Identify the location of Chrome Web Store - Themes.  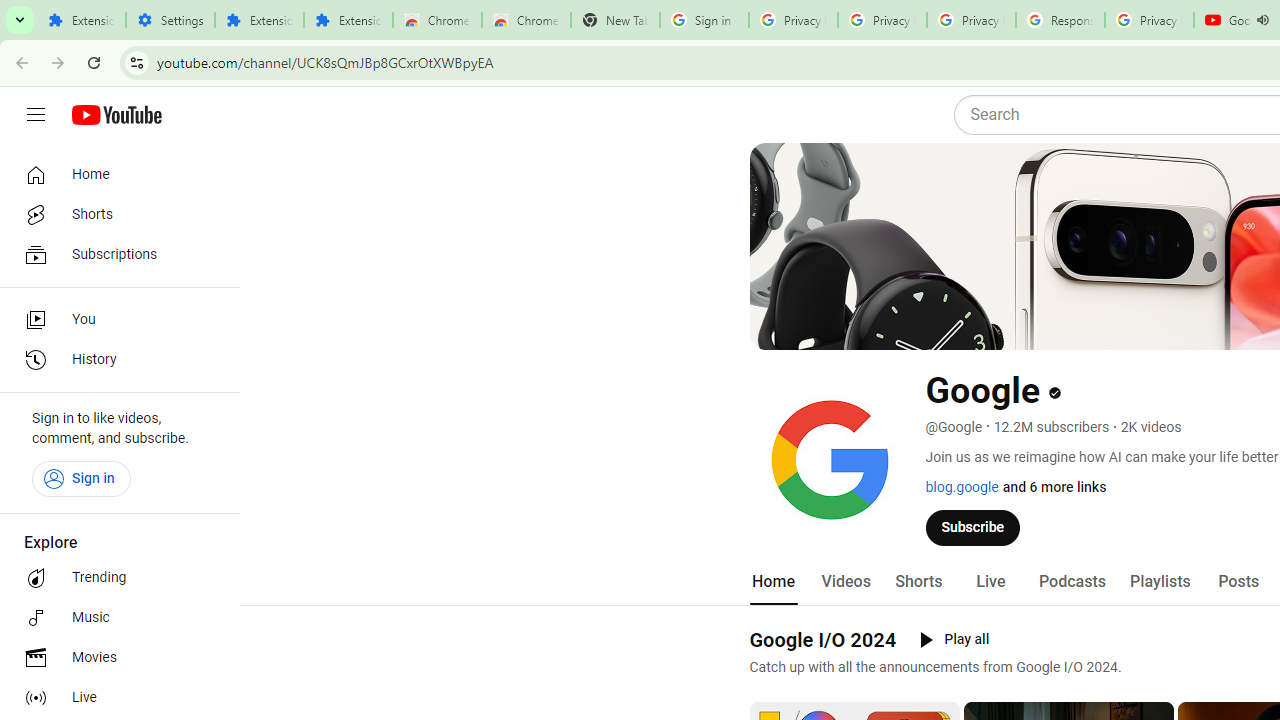
(526, 20).